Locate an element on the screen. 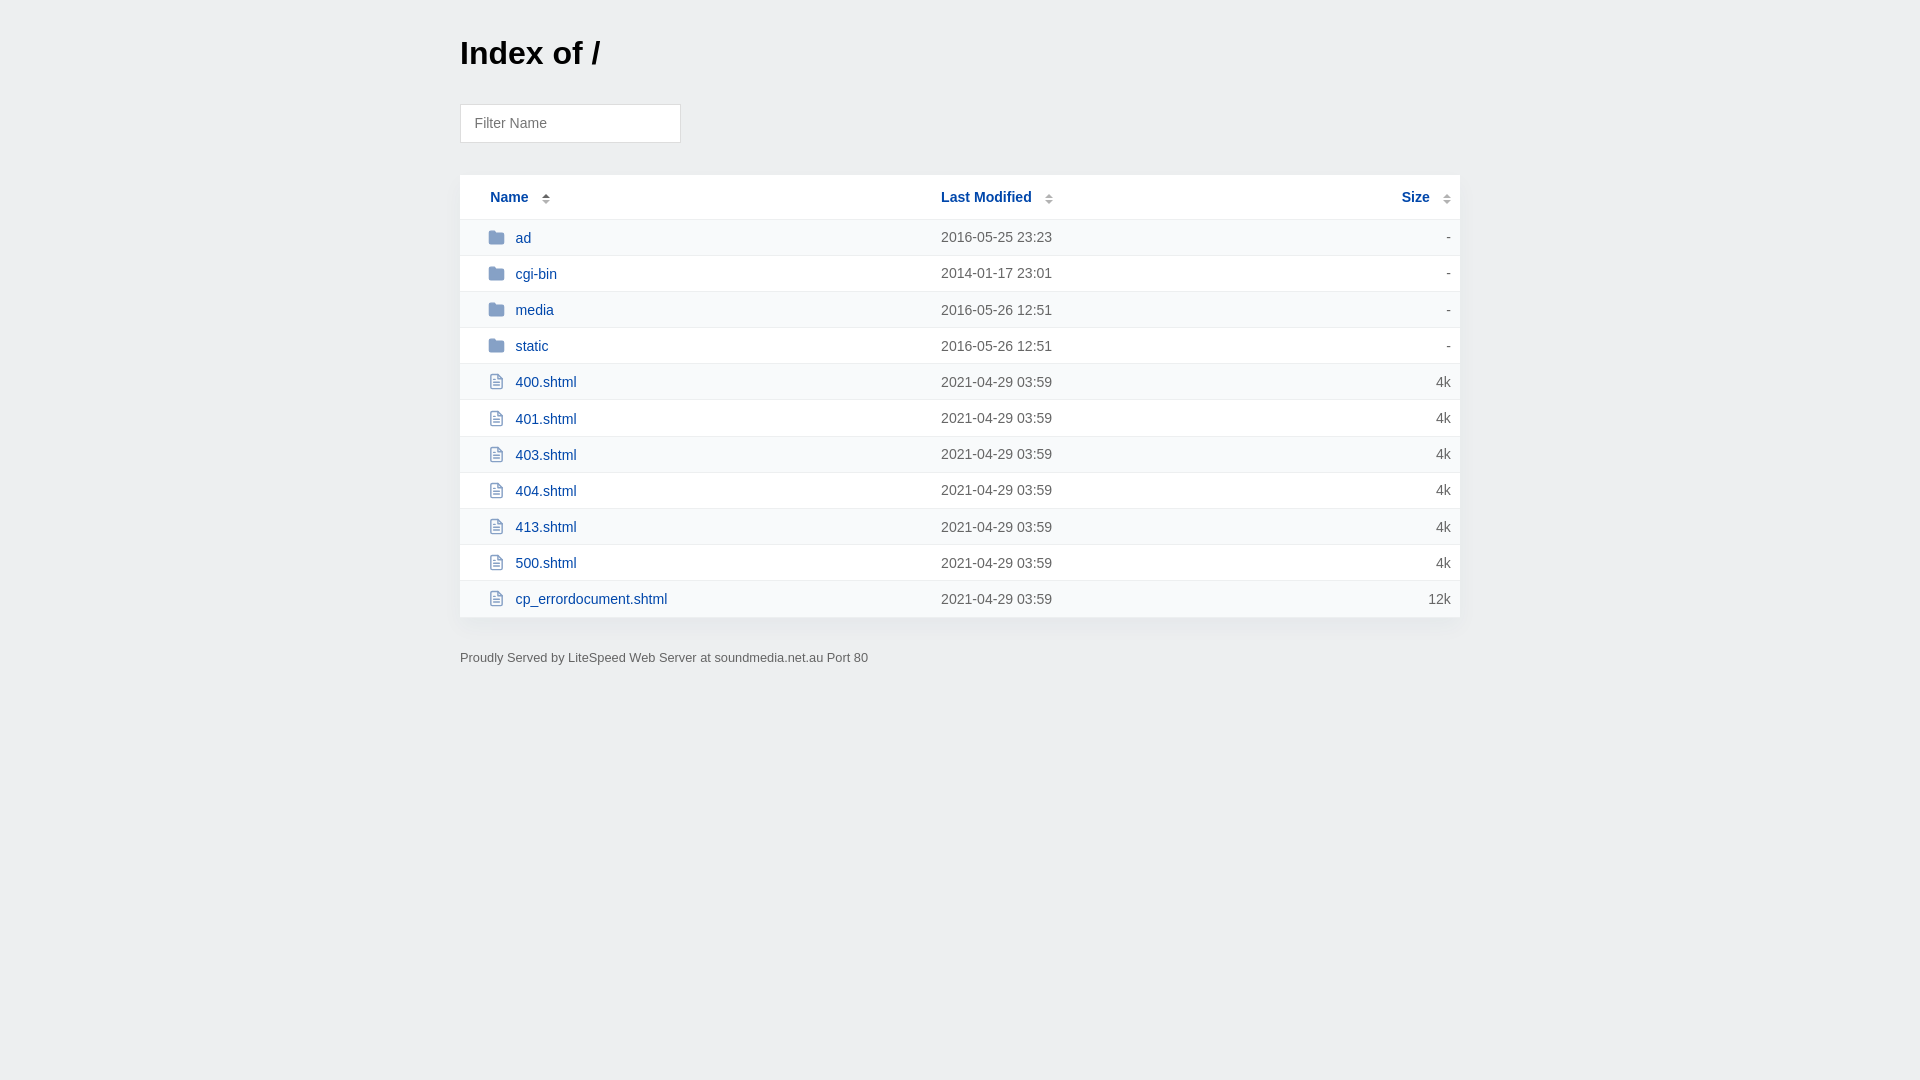 This screenshot has height=1080, width=1920. 400.shtml is located at coordinates (706, 382).